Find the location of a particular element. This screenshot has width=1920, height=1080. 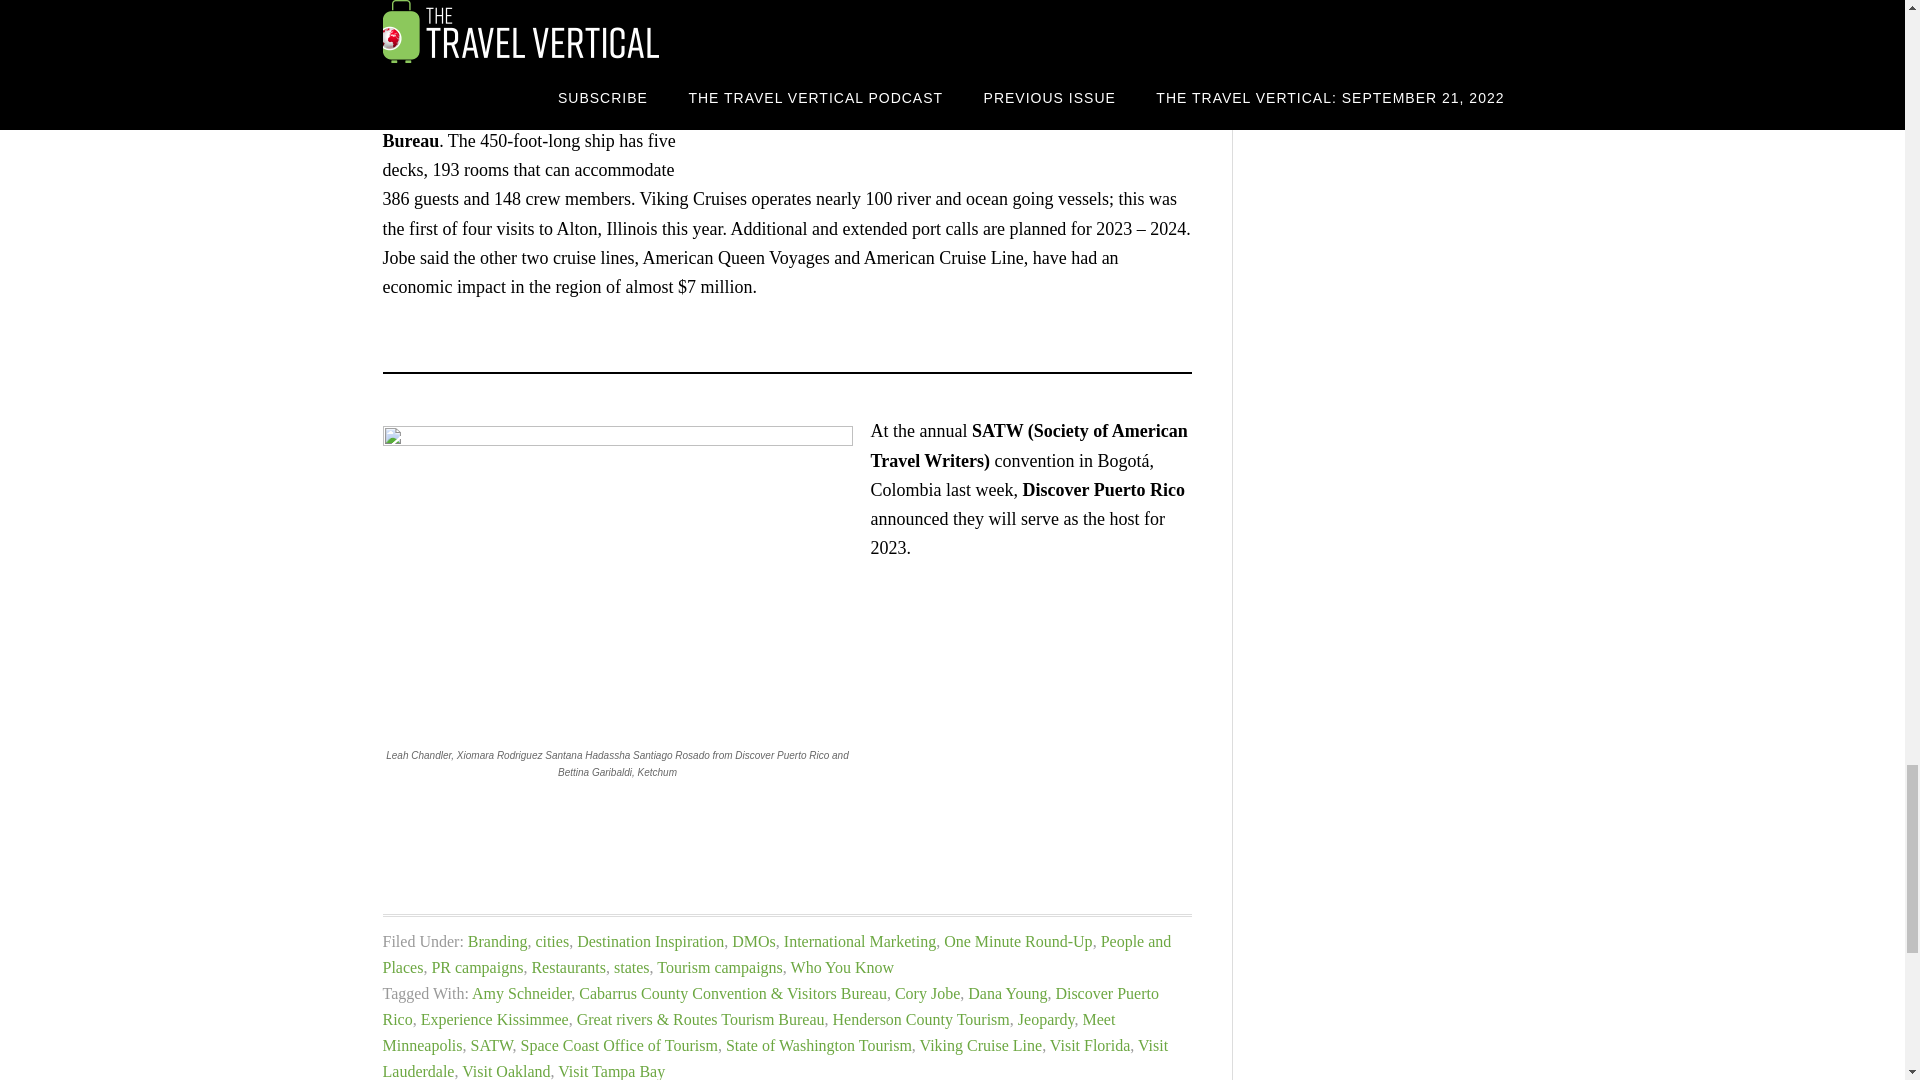

One Minute Round-Up is located at coordinates (1018, 942).